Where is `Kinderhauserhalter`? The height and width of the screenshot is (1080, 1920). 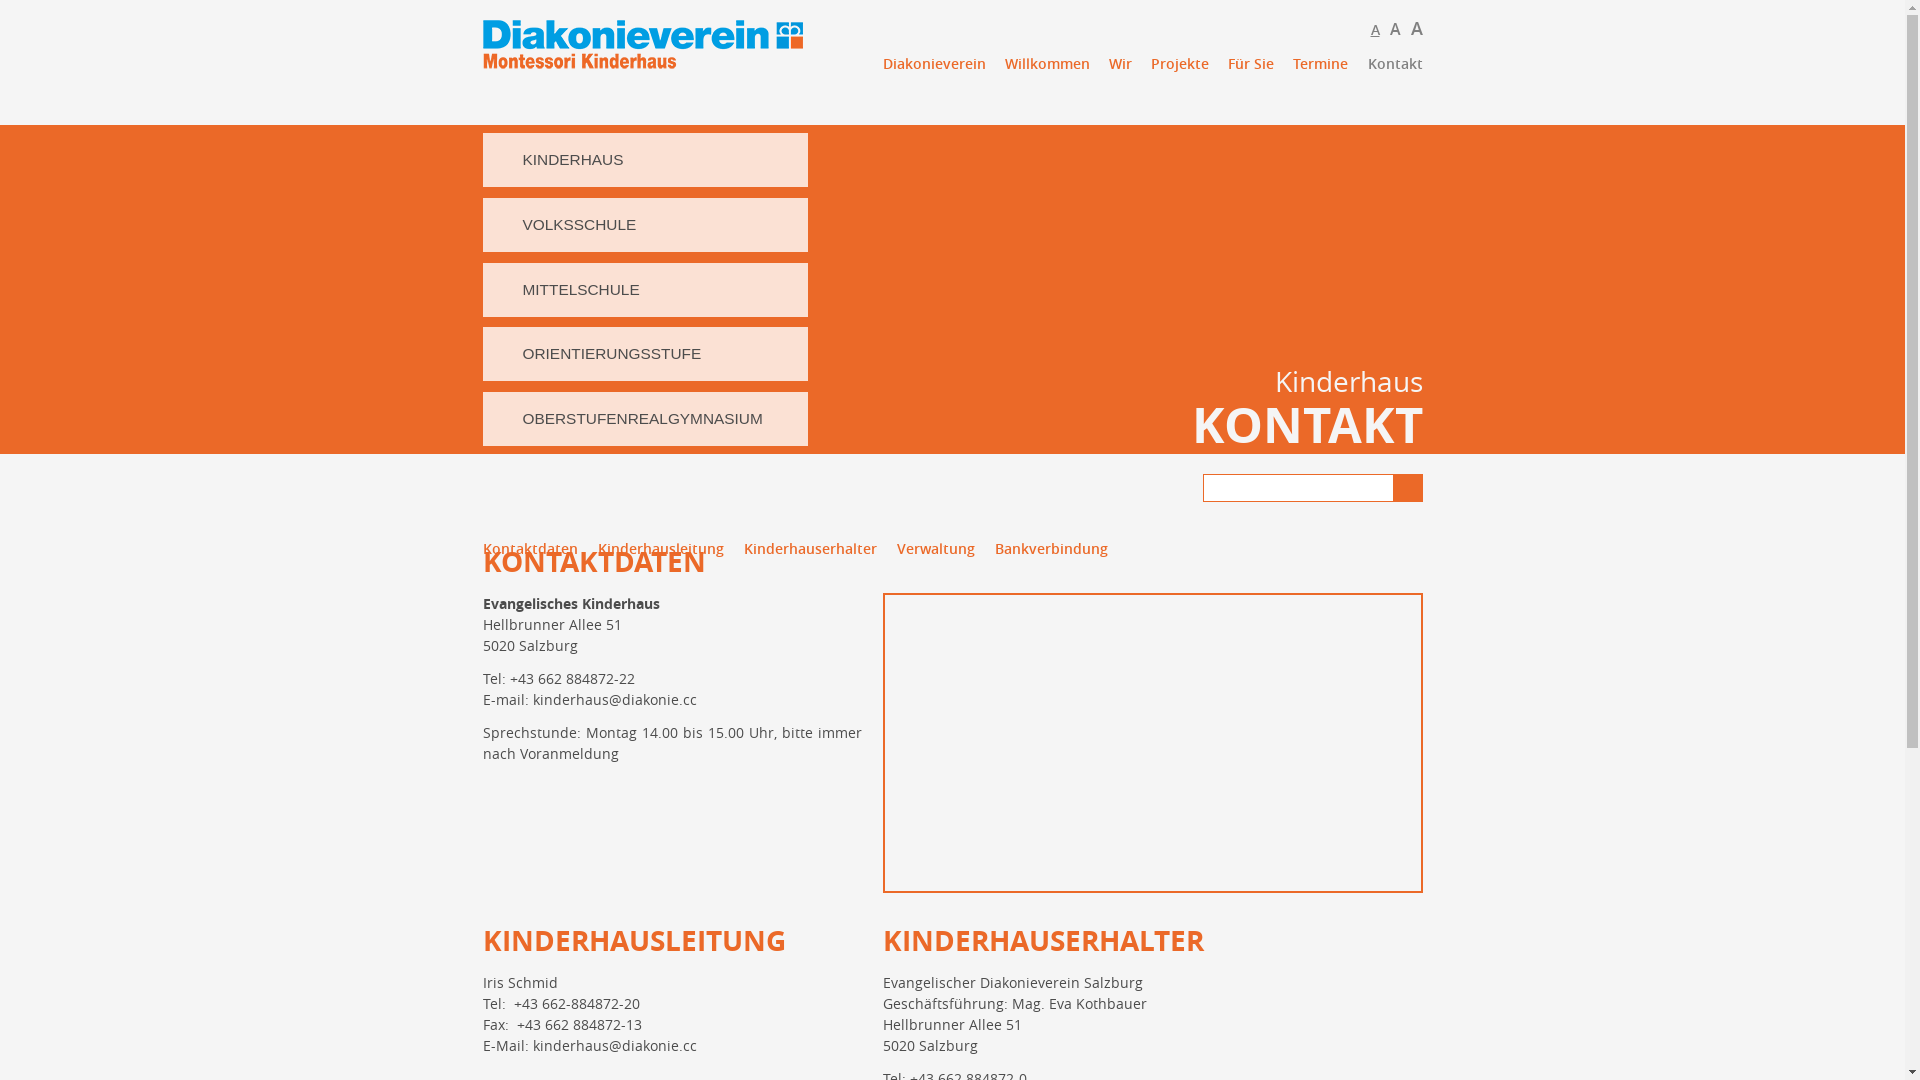 Kinderhauserhalter is located at coordinates (820, 549).